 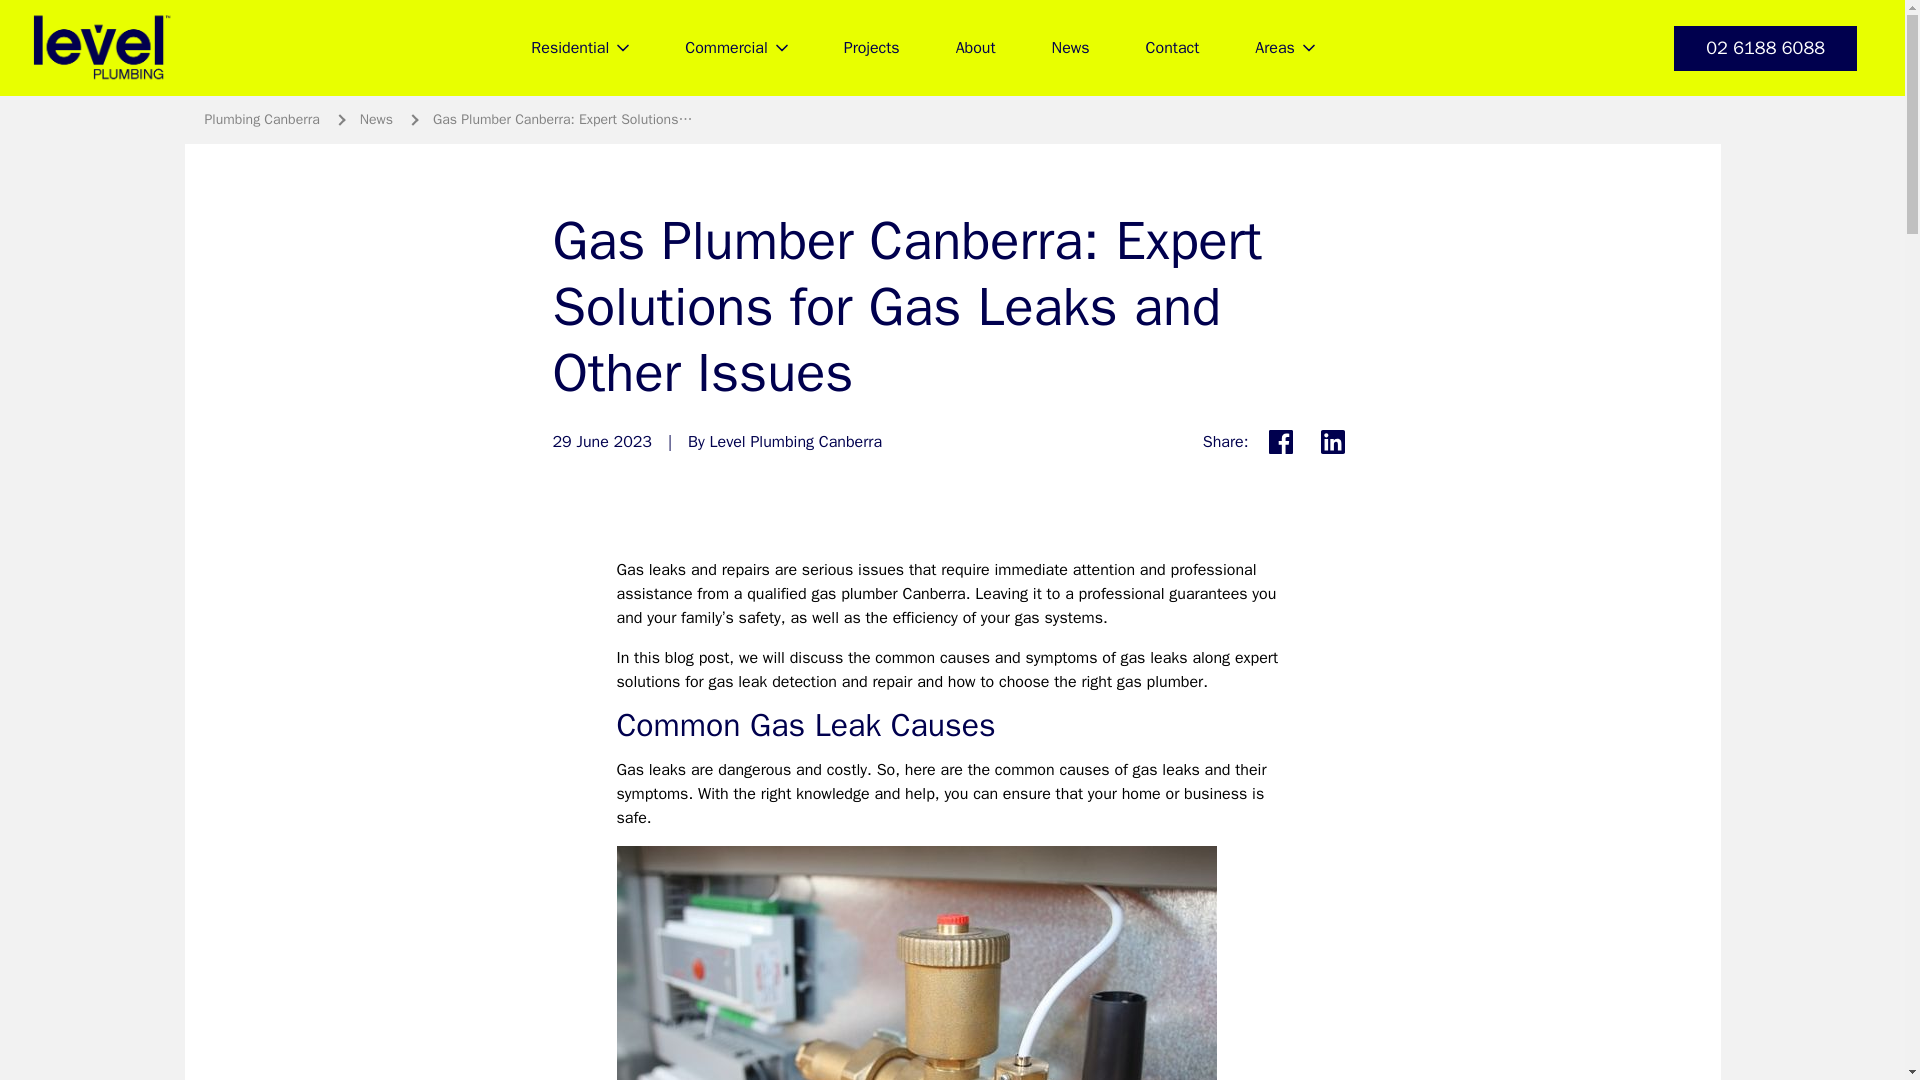 What do you see at coordinates (579, 48) in the screenshot?
I see `Residential` at bounding box center [579, 48].